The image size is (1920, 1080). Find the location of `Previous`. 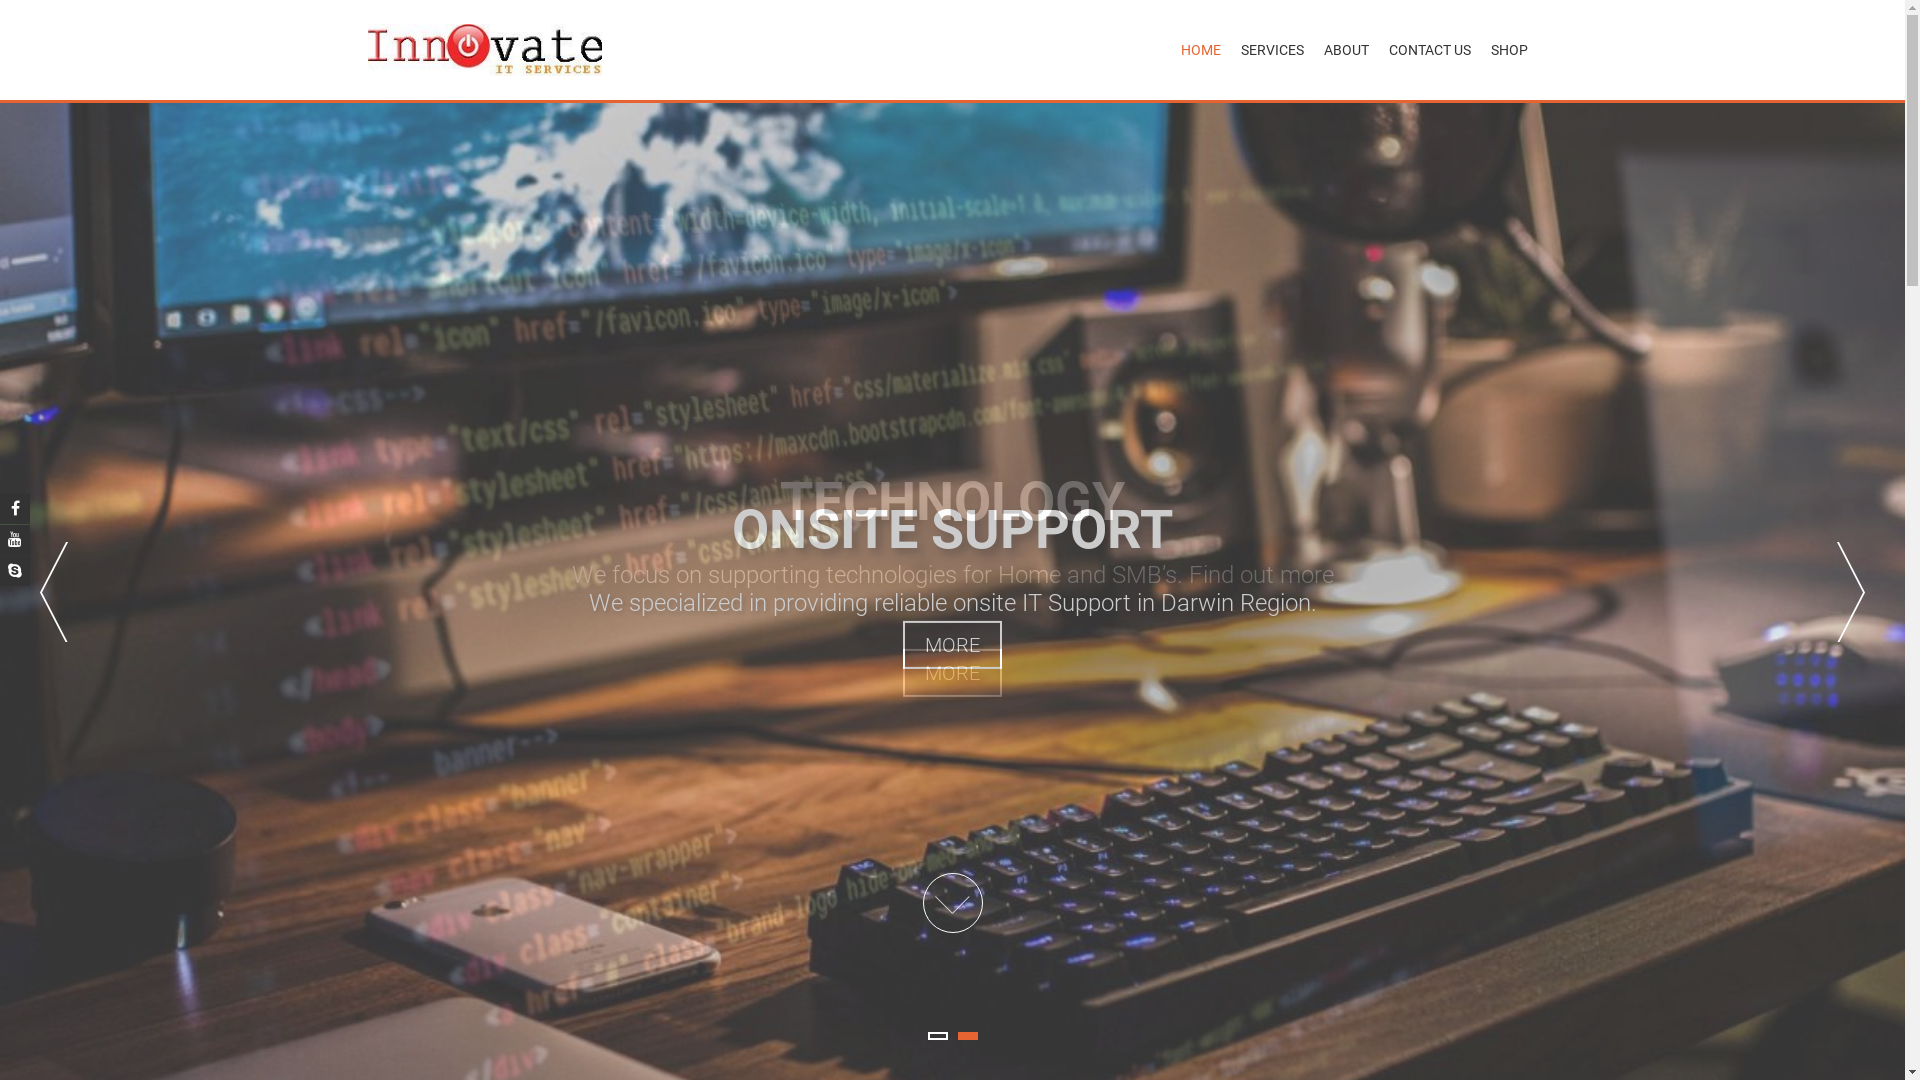

Previous is located at coordinates (54, 592).